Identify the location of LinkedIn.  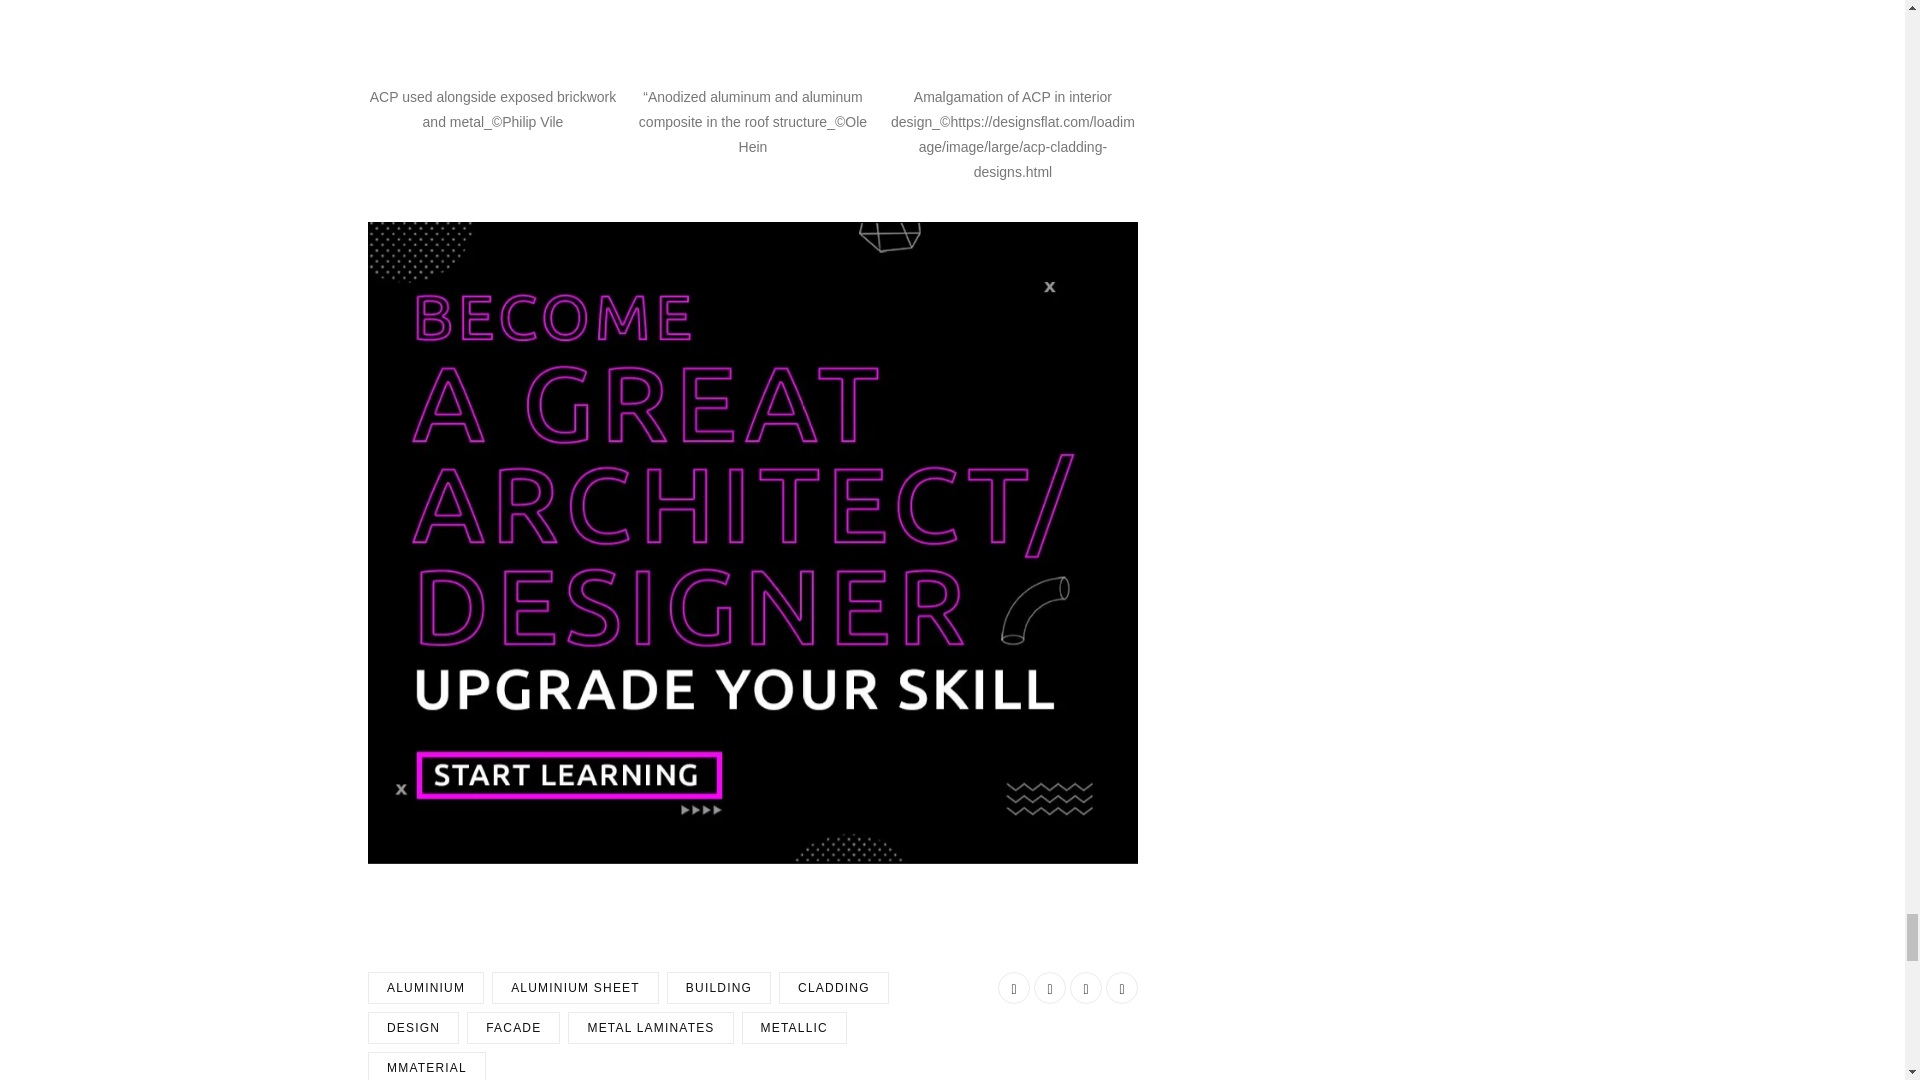
(1086, 988).